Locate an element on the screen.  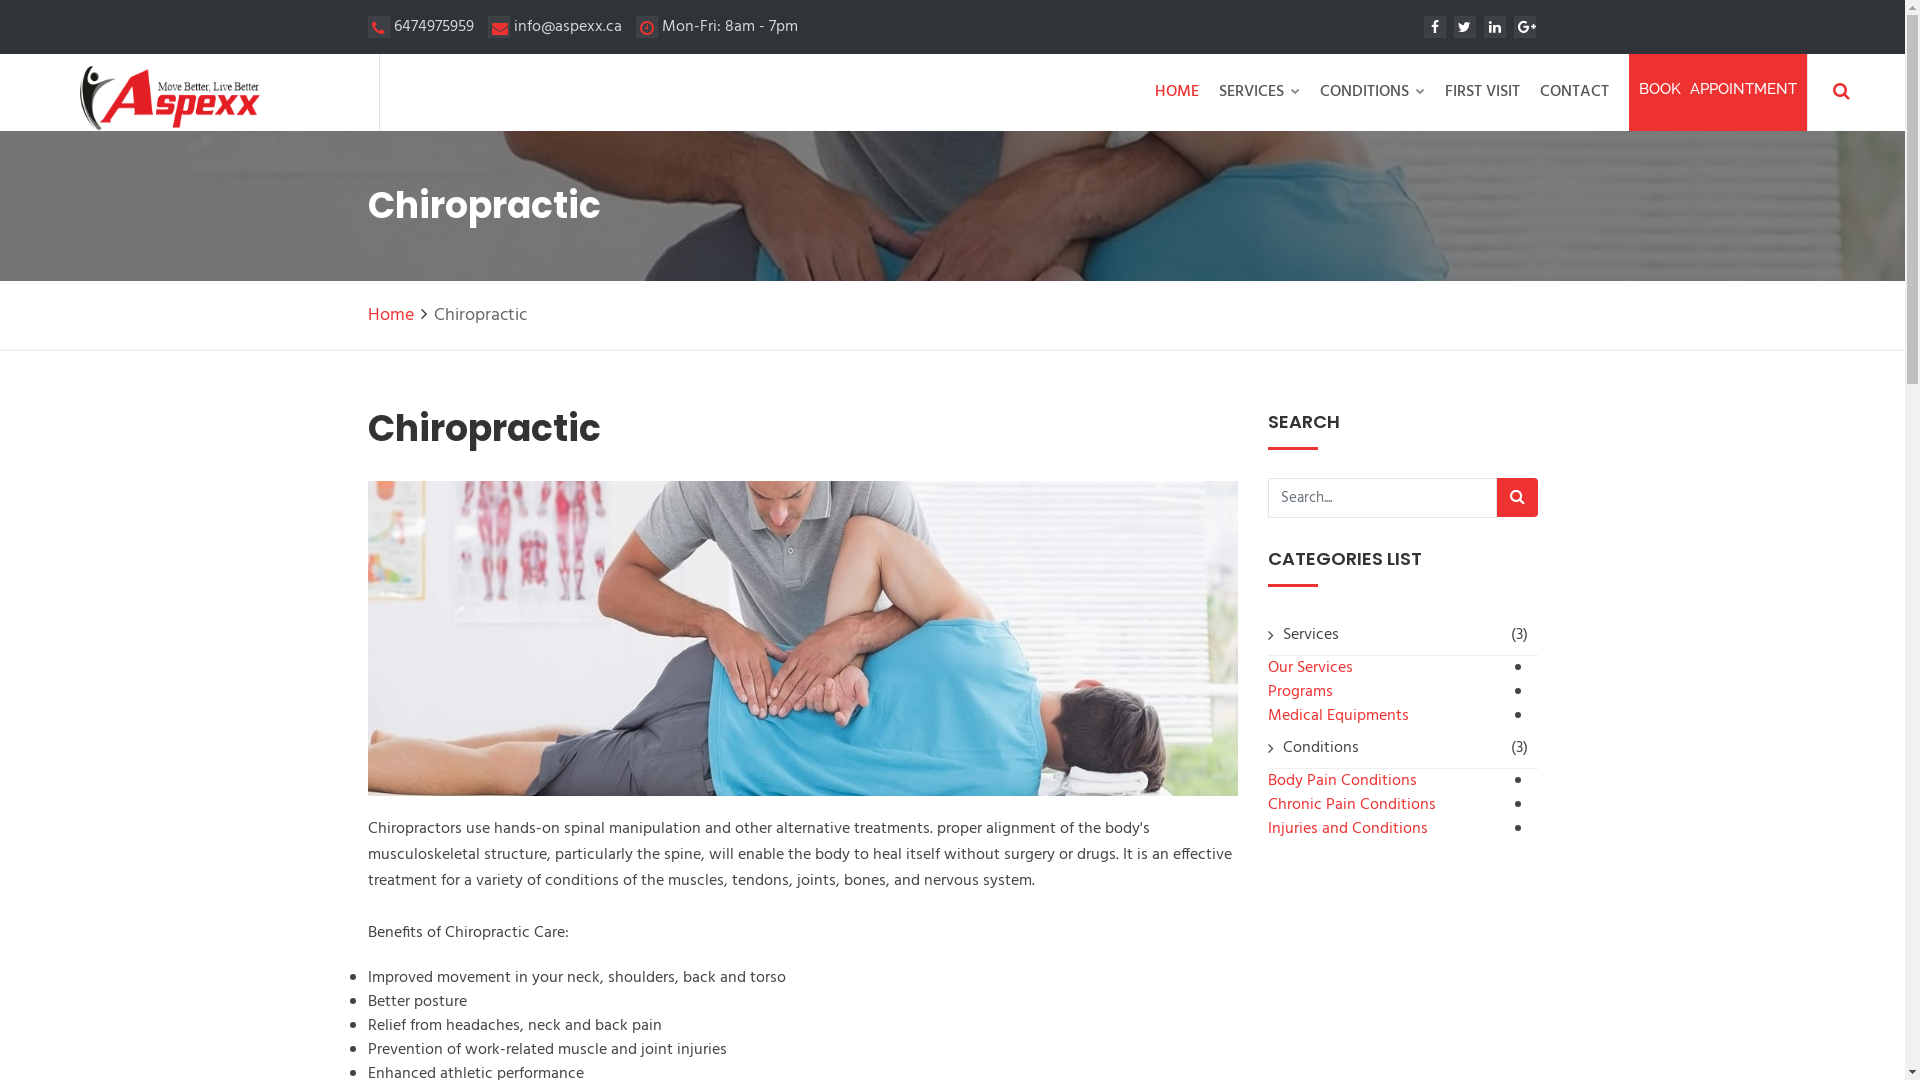
SERVICES is located at coordinates (1260, 92).